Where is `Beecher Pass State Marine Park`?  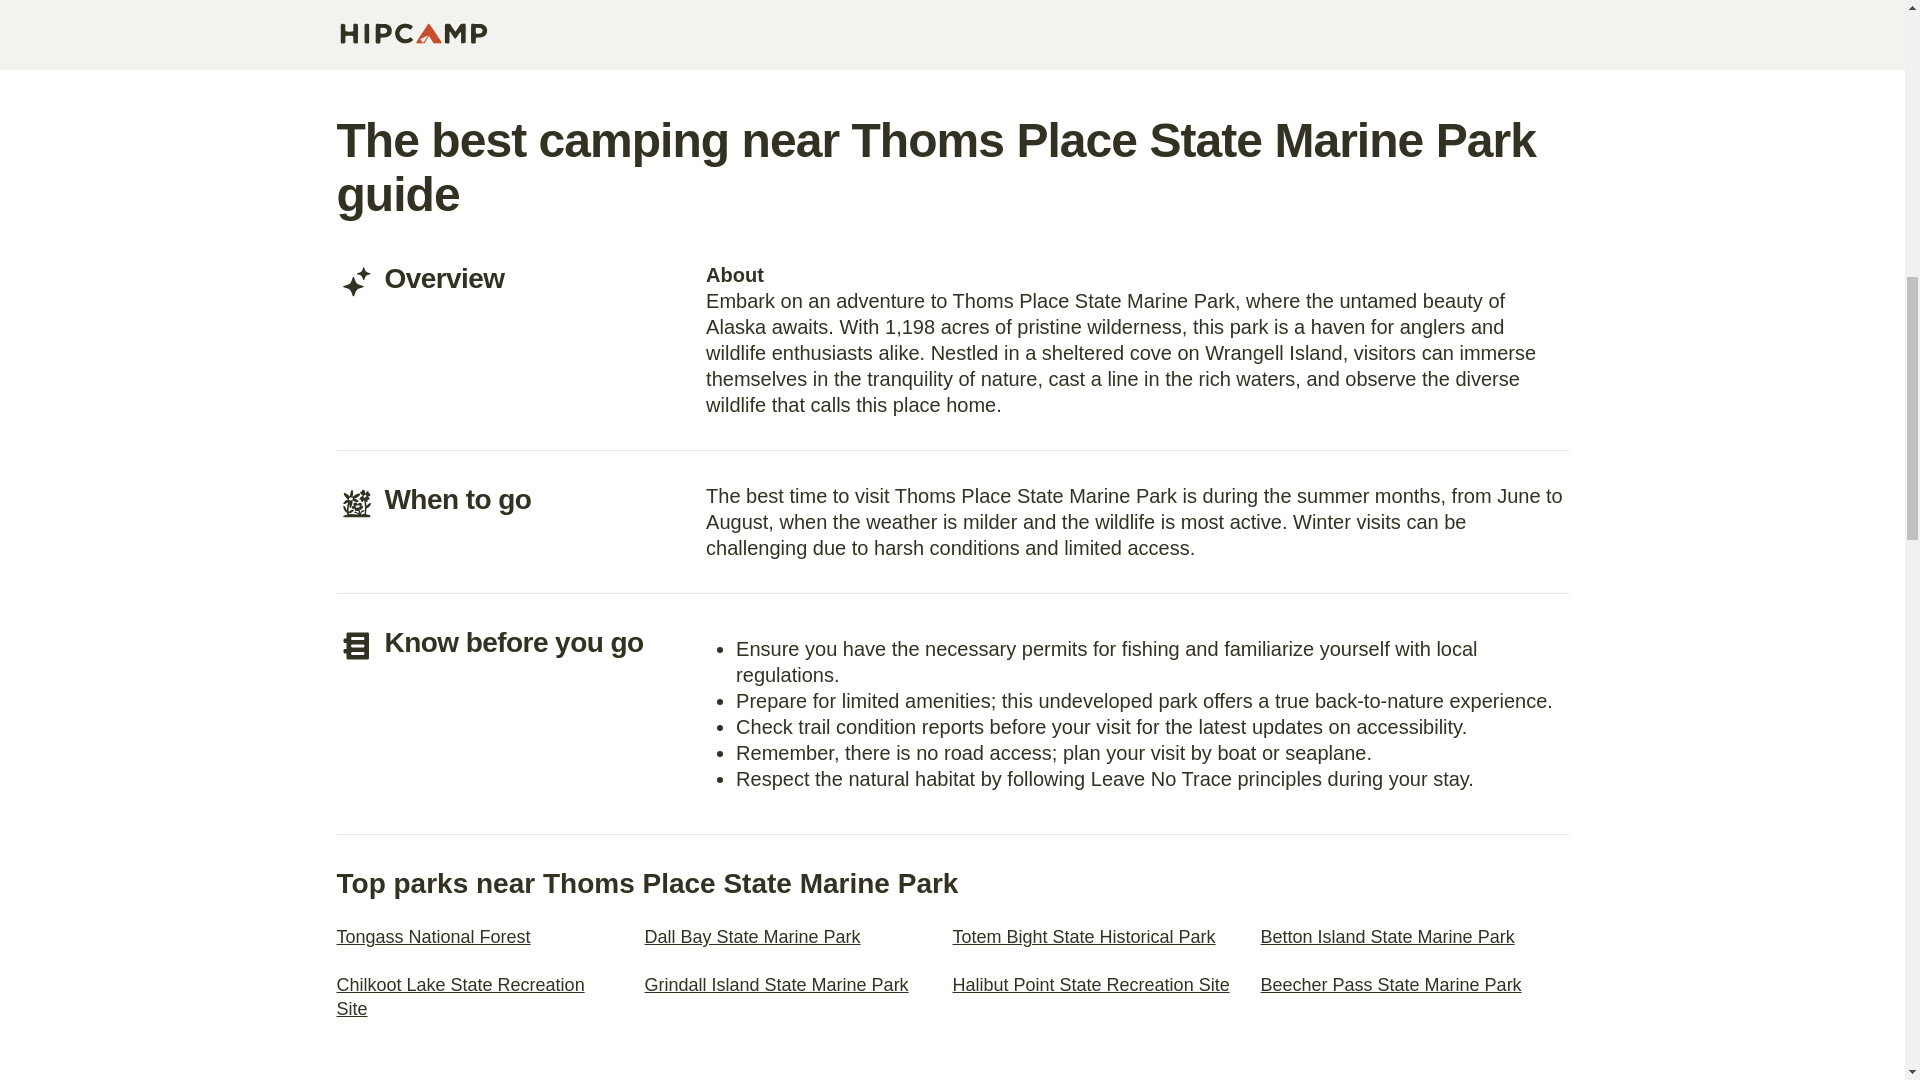
Beecher Pass State Marine Park is located at coordinates (1390, 985).